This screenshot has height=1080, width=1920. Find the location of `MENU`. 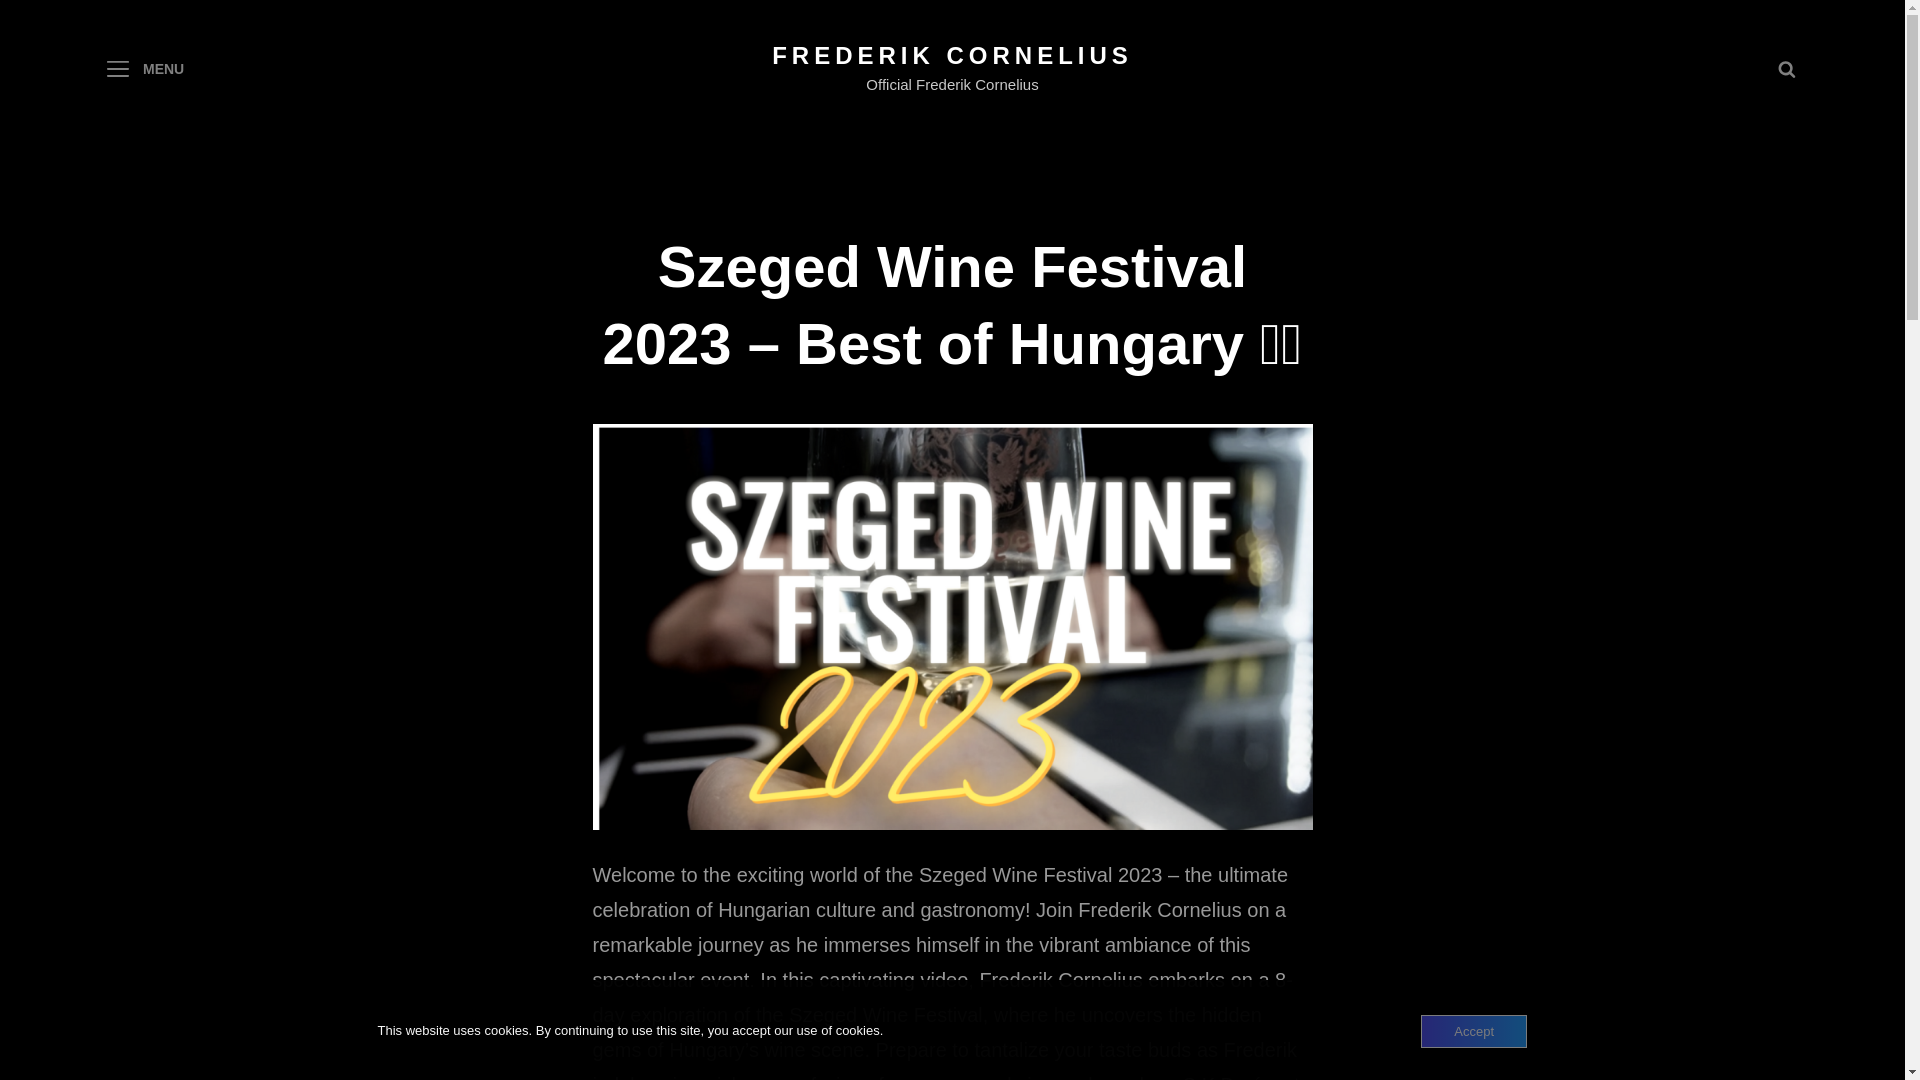

MENU is located at coordinates (144, 68).